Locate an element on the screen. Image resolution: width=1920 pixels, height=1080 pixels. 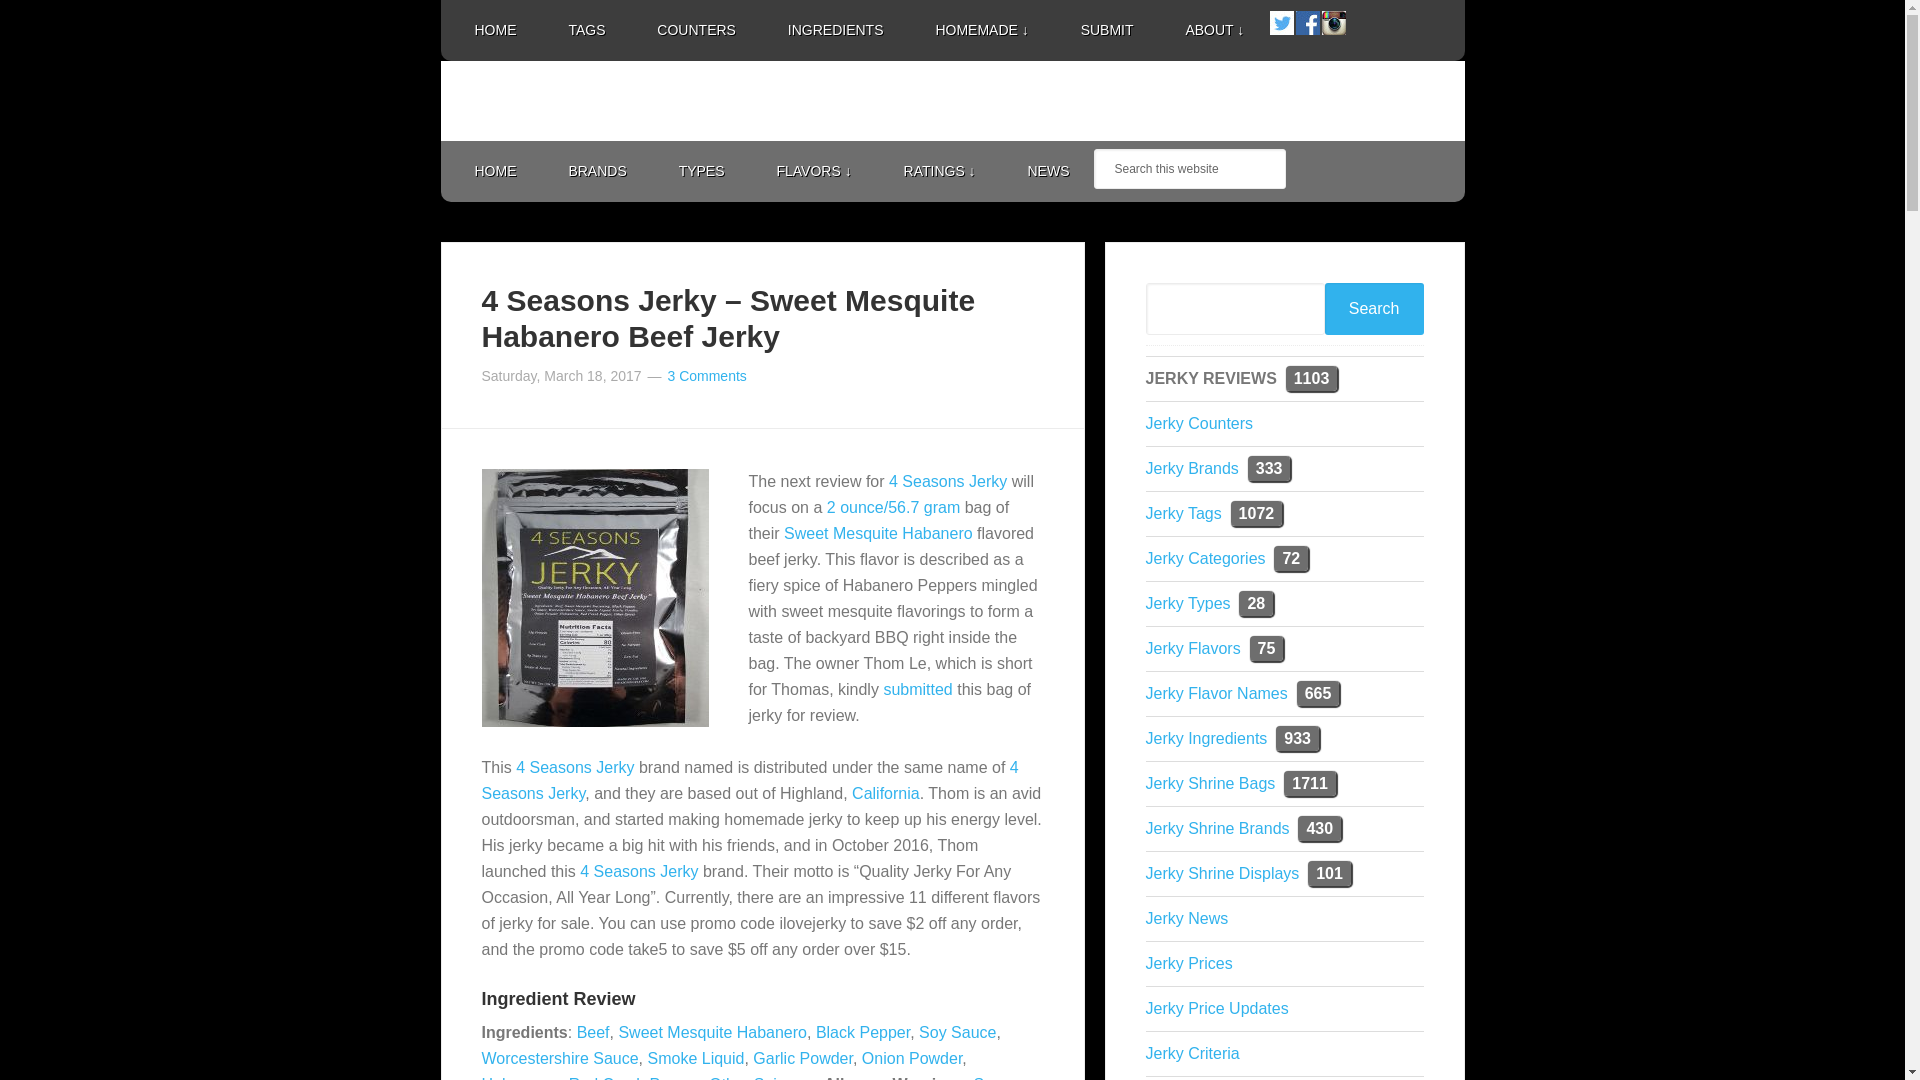
TYPES is located at coordinates (701, 171).